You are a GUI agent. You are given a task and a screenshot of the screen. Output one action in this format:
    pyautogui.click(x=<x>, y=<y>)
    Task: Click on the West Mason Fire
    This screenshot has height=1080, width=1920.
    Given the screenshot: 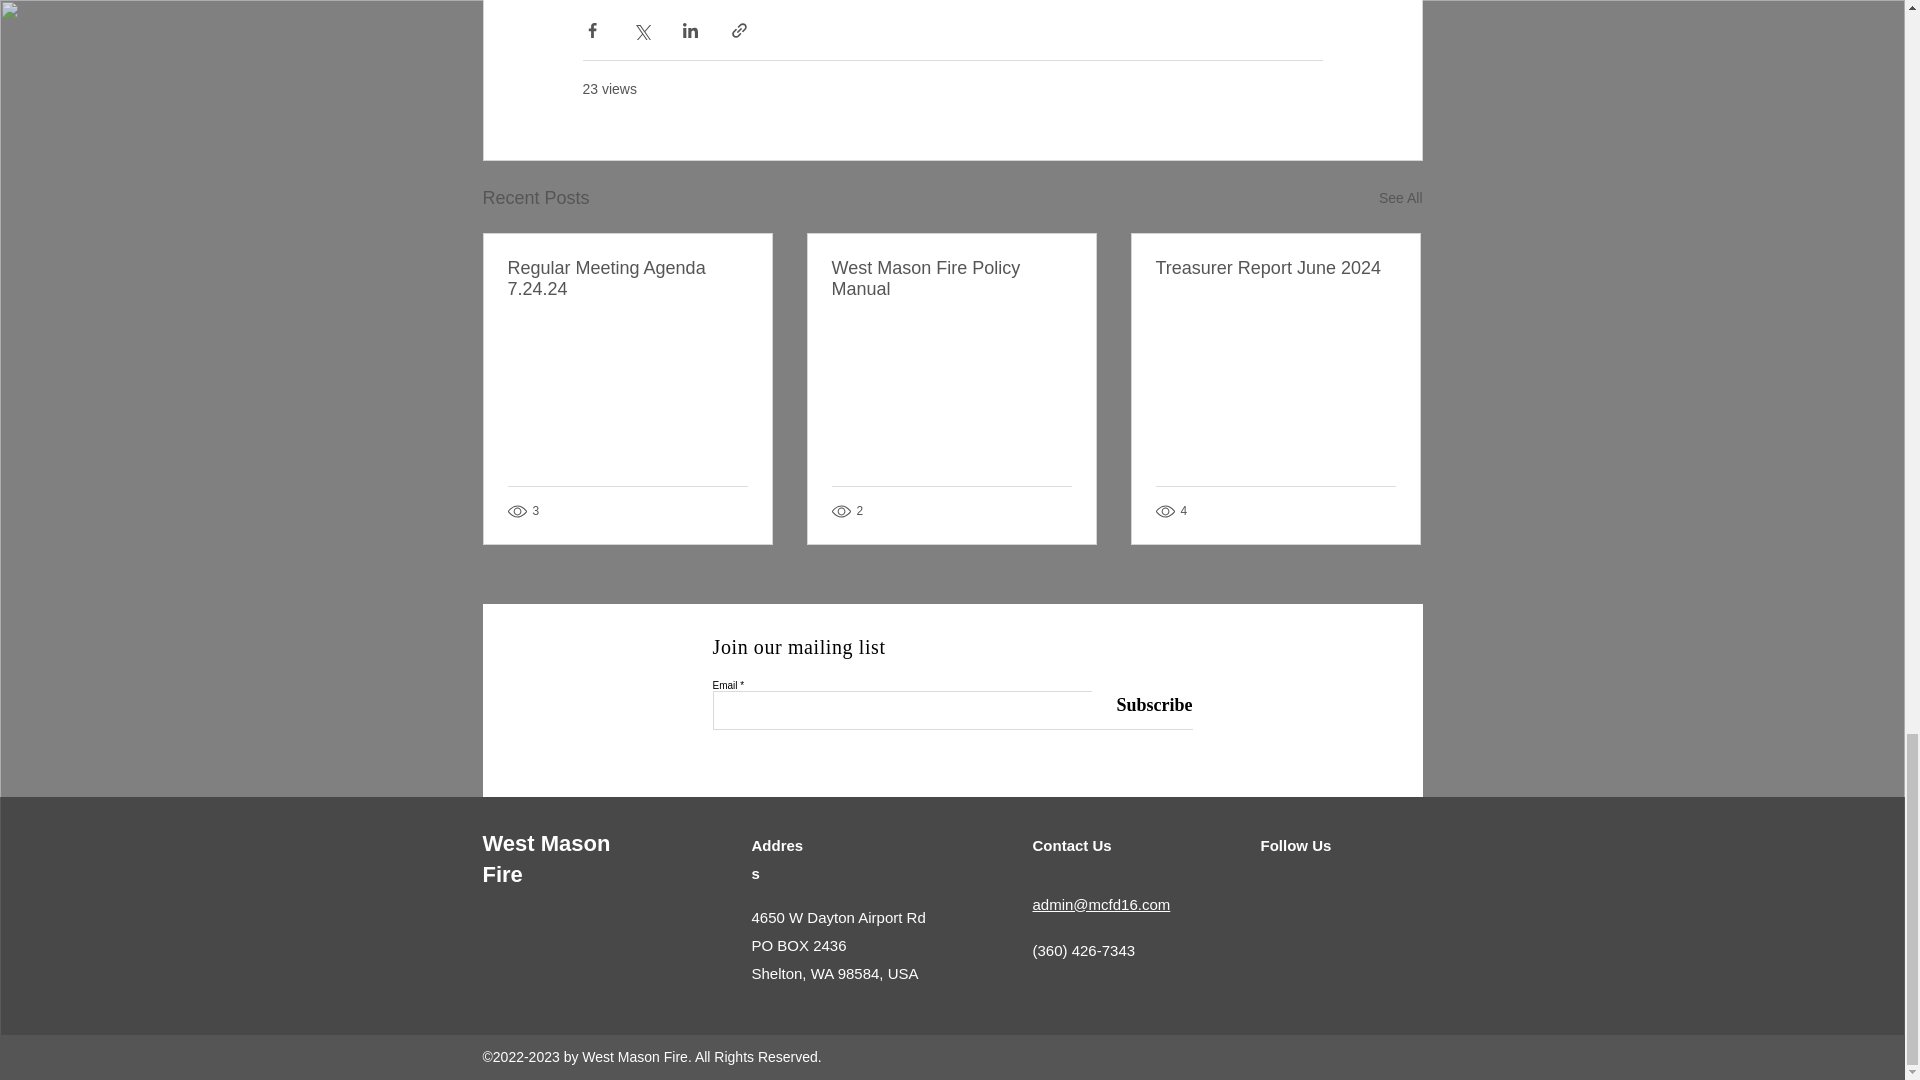 What is the action you would take?
    pyautogui.click(x=546, y=858)
    